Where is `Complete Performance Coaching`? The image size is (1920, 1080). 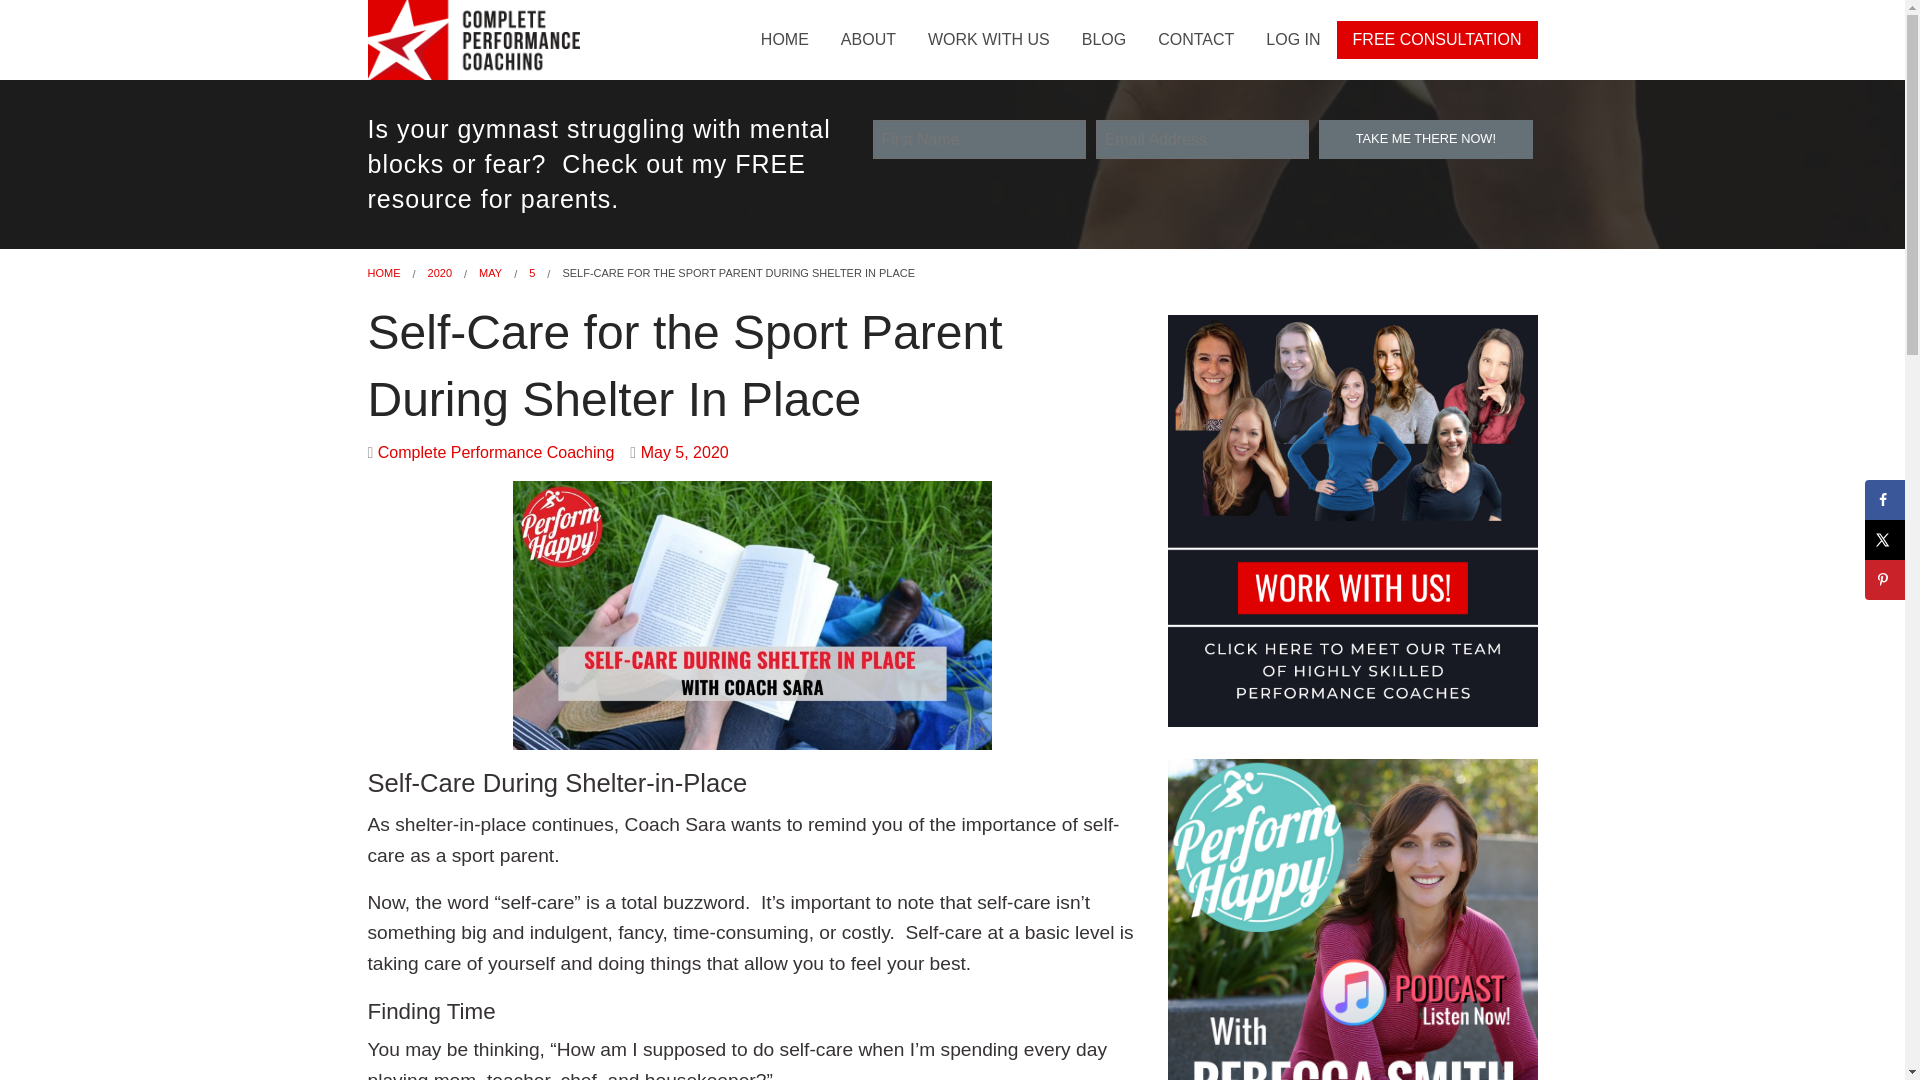 Complete Performance Coaching is located at coordinates (496, 452).